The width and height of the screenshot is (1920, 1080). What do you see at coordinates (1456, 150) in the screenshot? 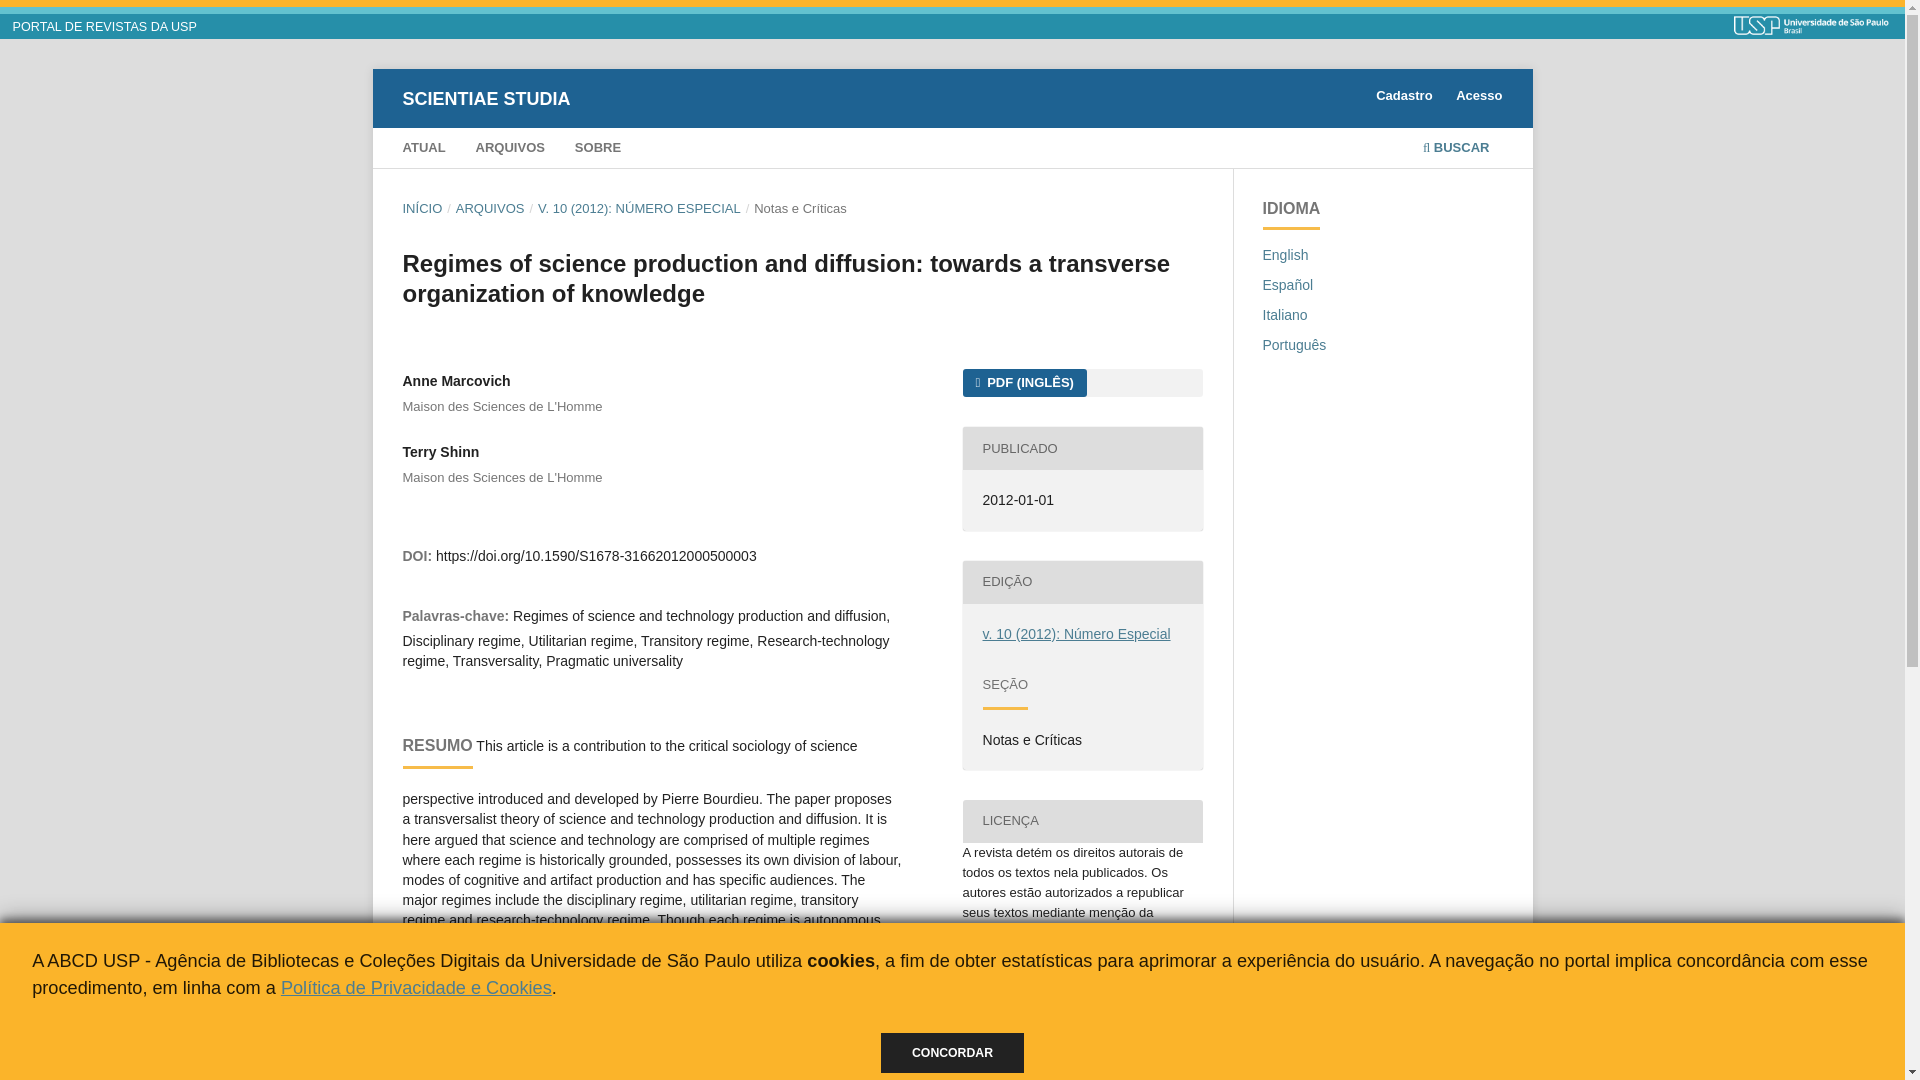
I see `BUSCAR` at bounding box center [1456, 150].